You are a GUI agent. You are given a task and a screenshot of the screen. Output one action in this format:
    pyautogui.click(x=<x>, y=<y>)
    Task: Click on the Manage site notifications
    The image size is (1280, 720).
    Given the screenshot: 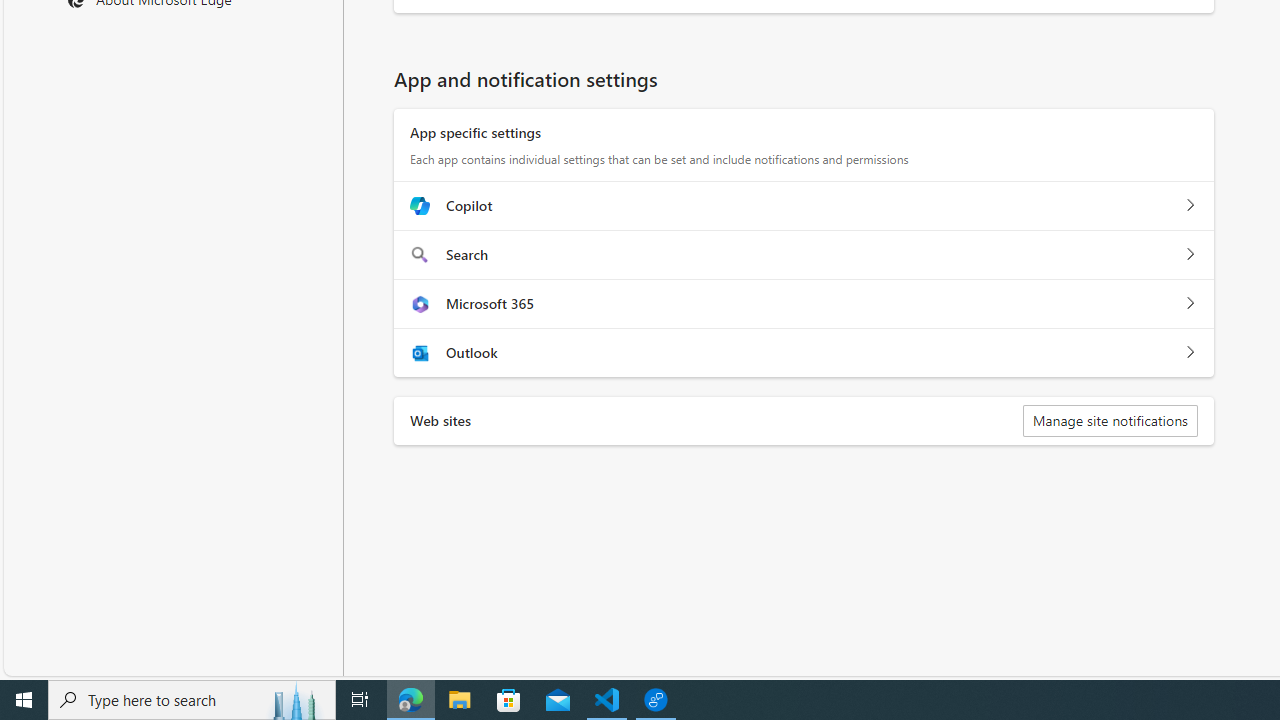 What is the action you would take?
    pyautogui.click(x=1110, y=420)
    